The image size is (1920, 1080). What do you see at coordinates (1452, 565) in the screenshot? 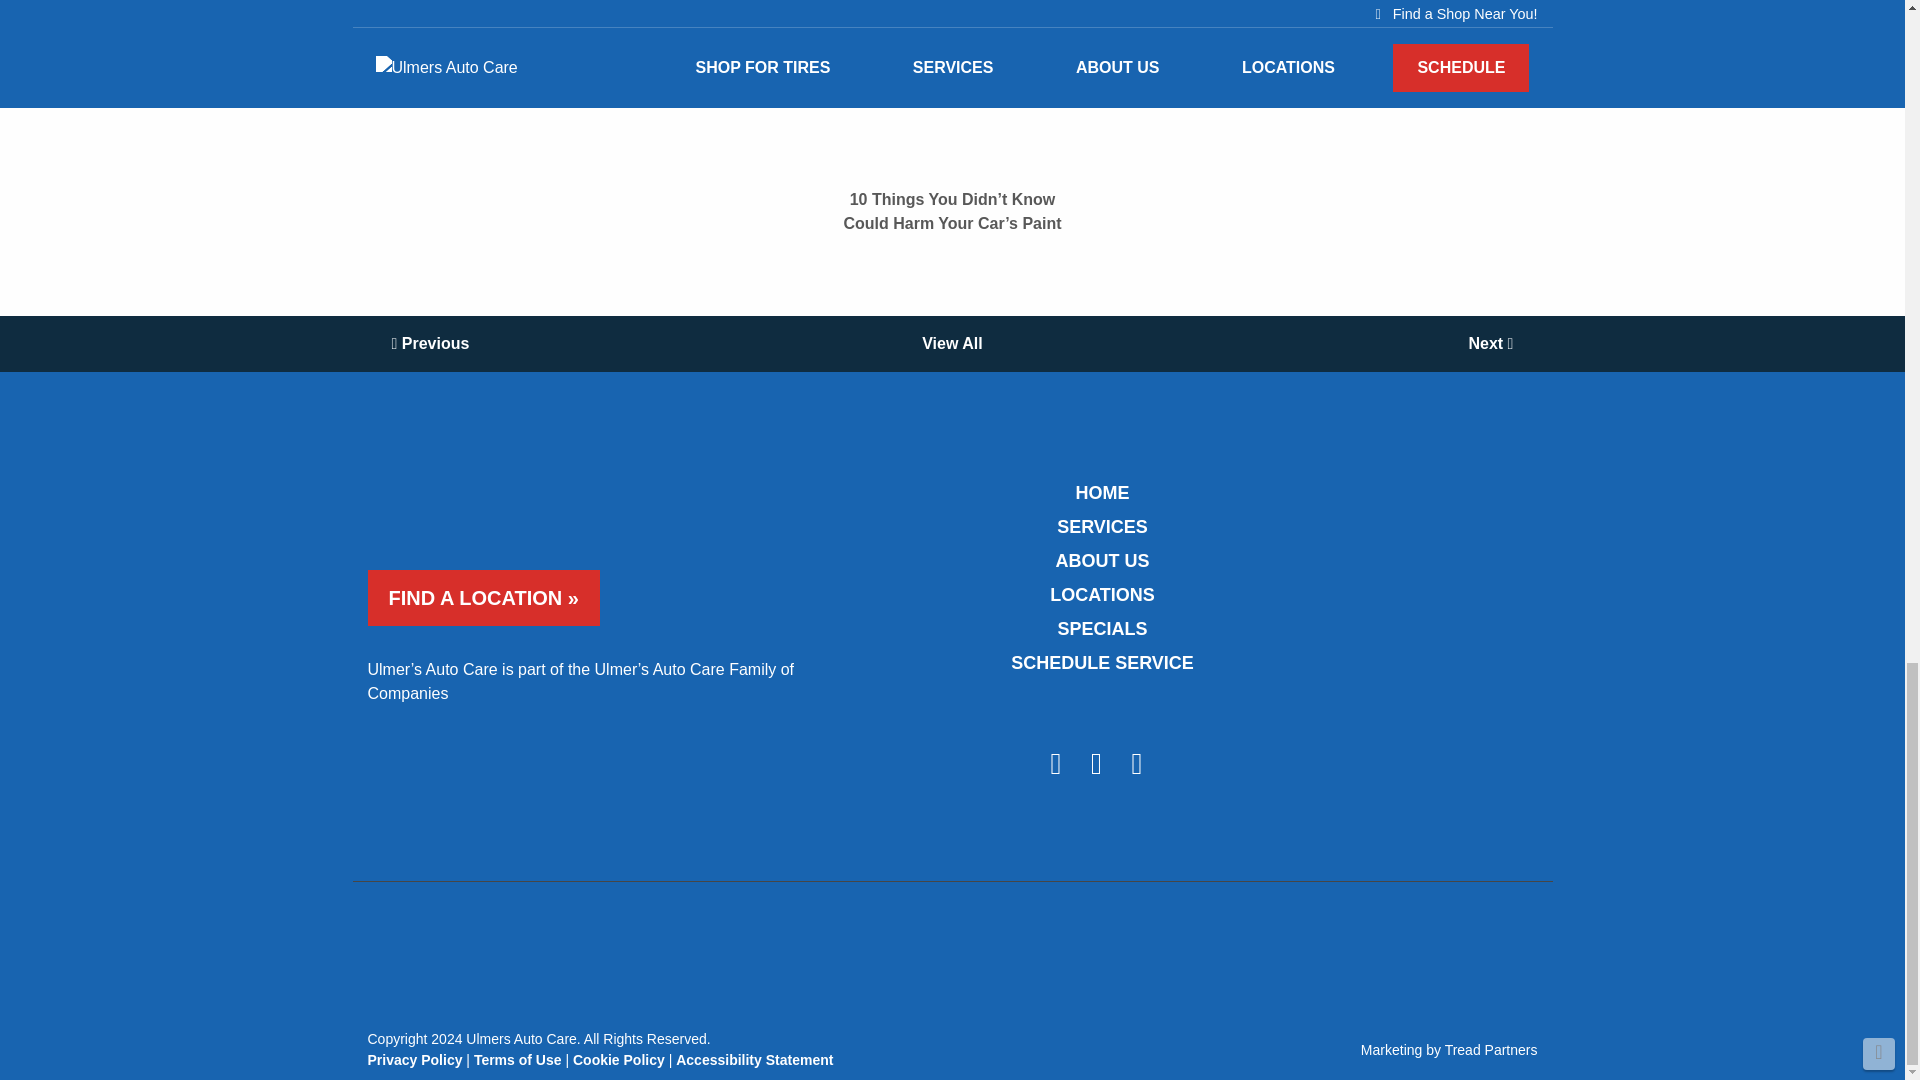
I see `Best of the Best, 2022` at bounding box center [1452, 565].